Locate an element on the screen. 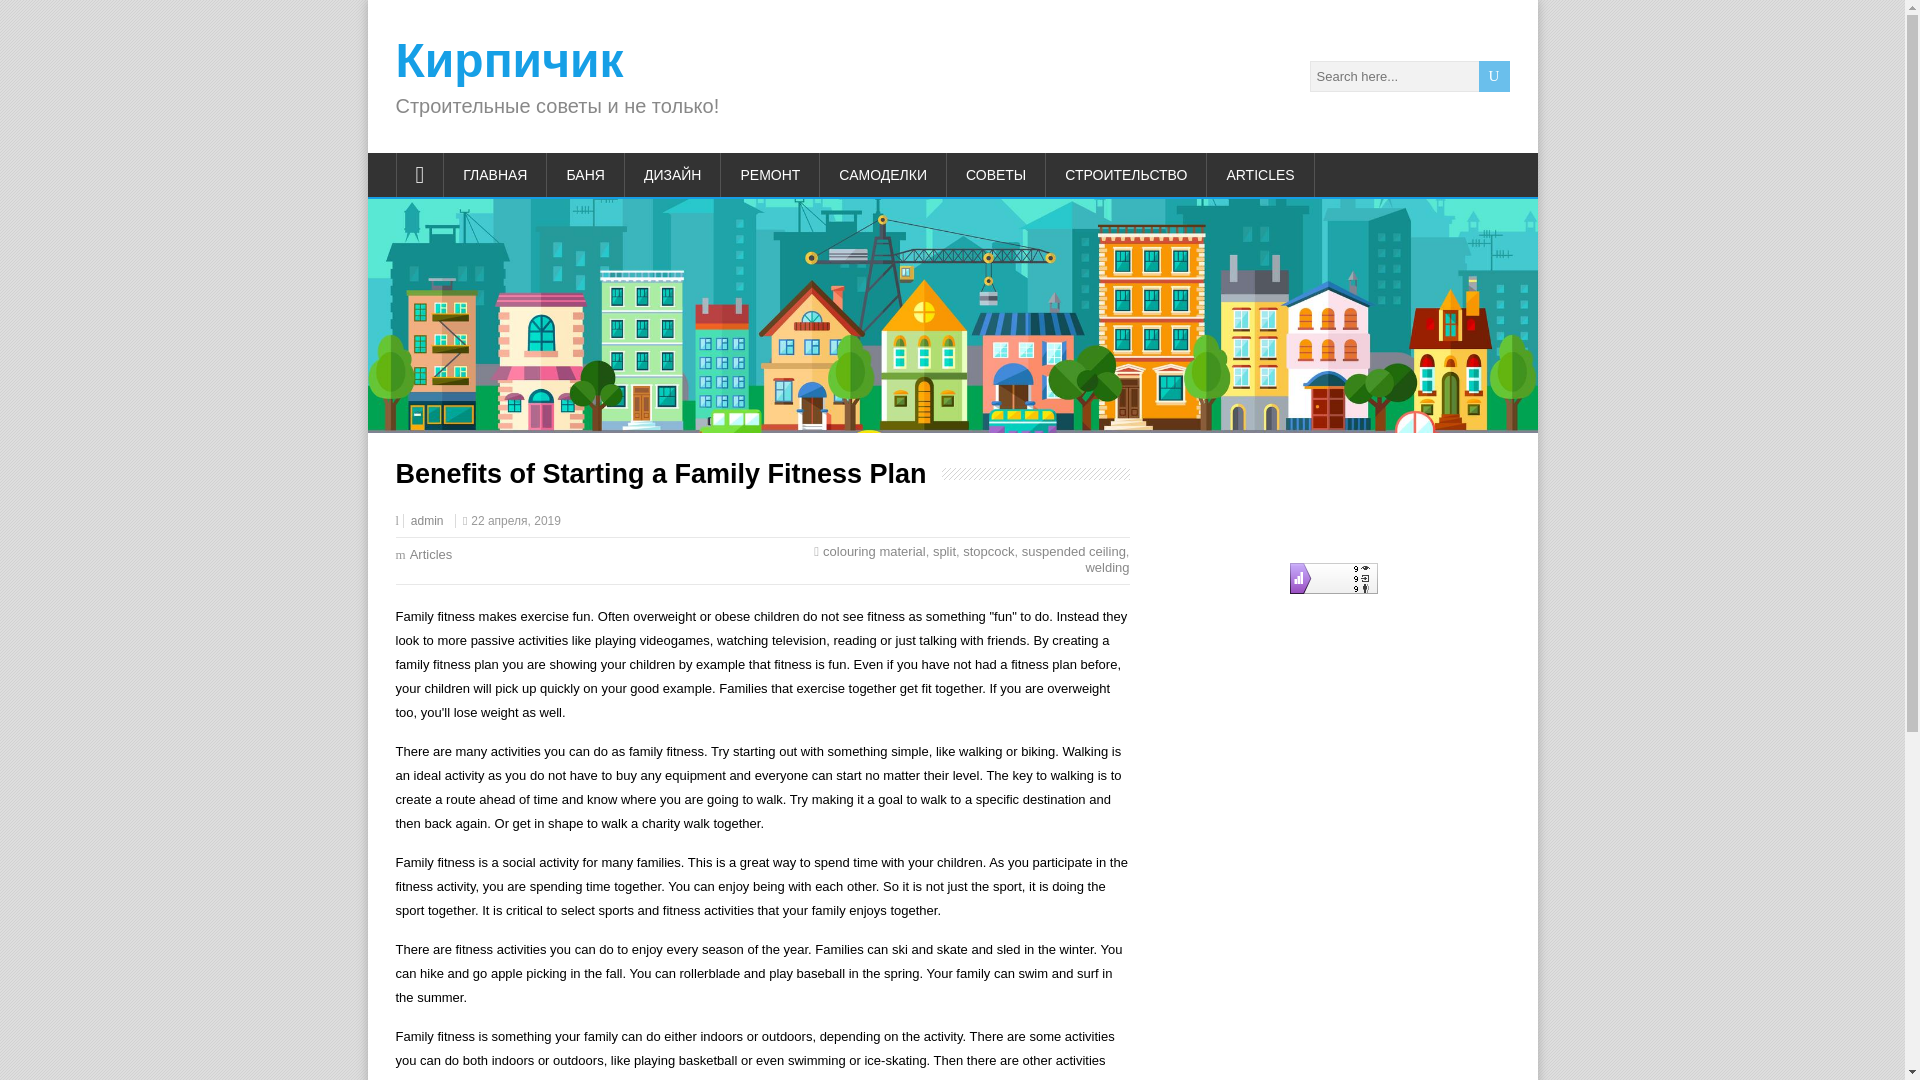  U is located at coordinates (1494, 76).